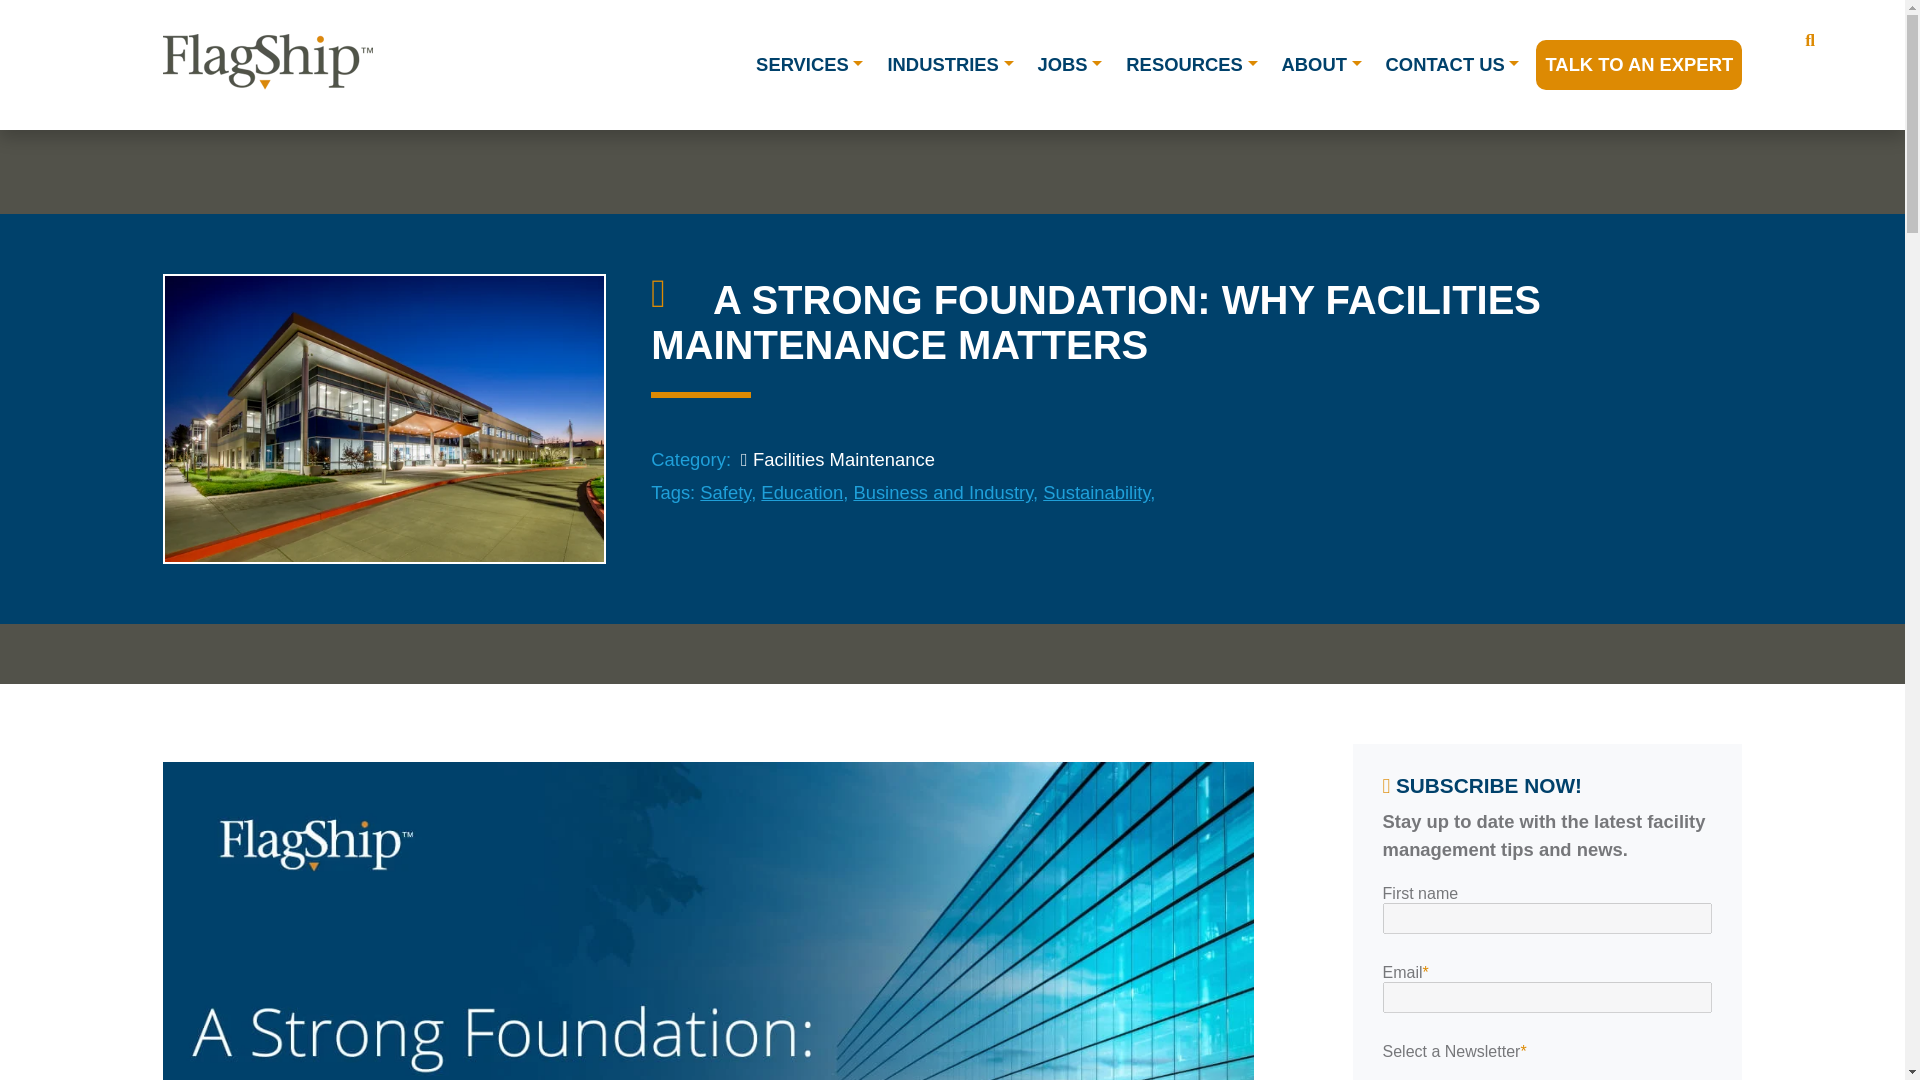 The height and width of the screenshot is (1080, 1920). What do you see at coordinates (1452, 64) in the screenshot?
I see `CONTACT US` at bounding box center [1452, 64].